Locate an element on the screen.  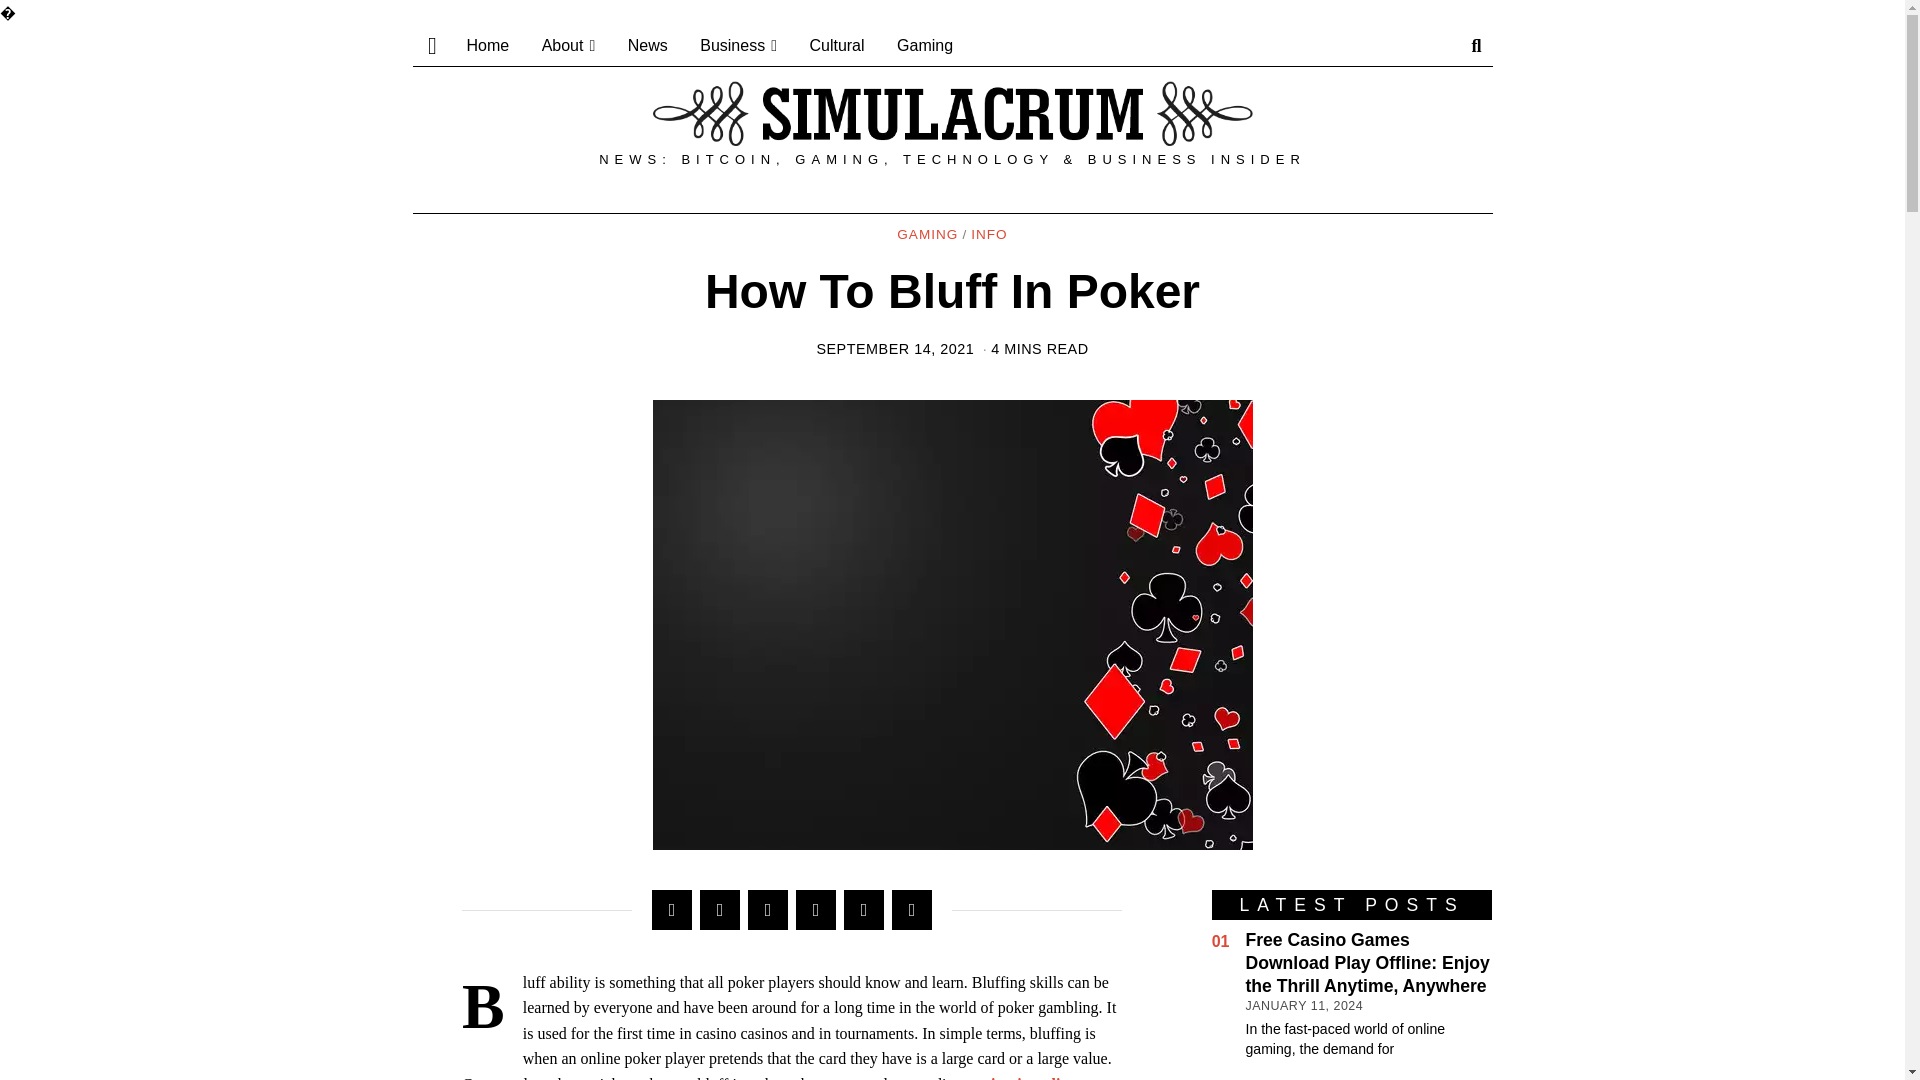
Business is located at coordinates (738, 45).